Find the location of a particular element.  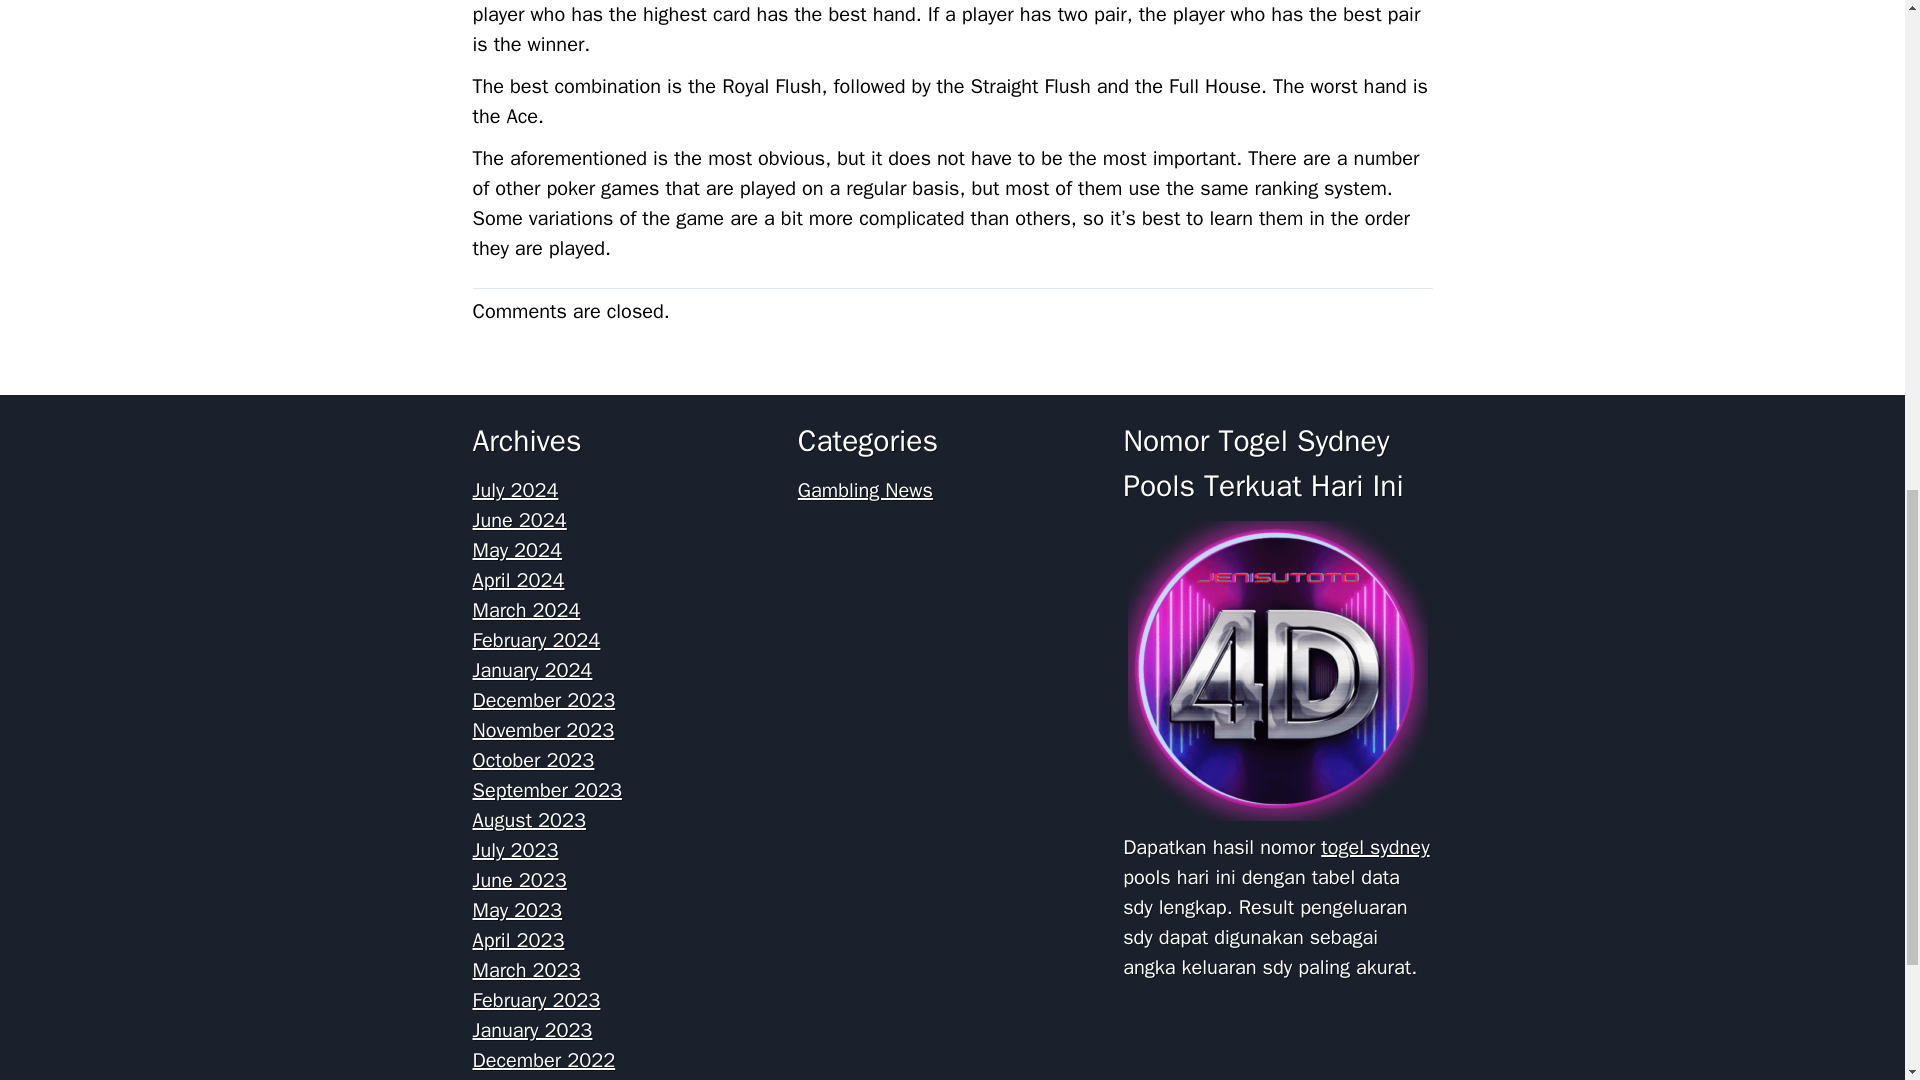

May 2023 is located at coordinates (517, 910).